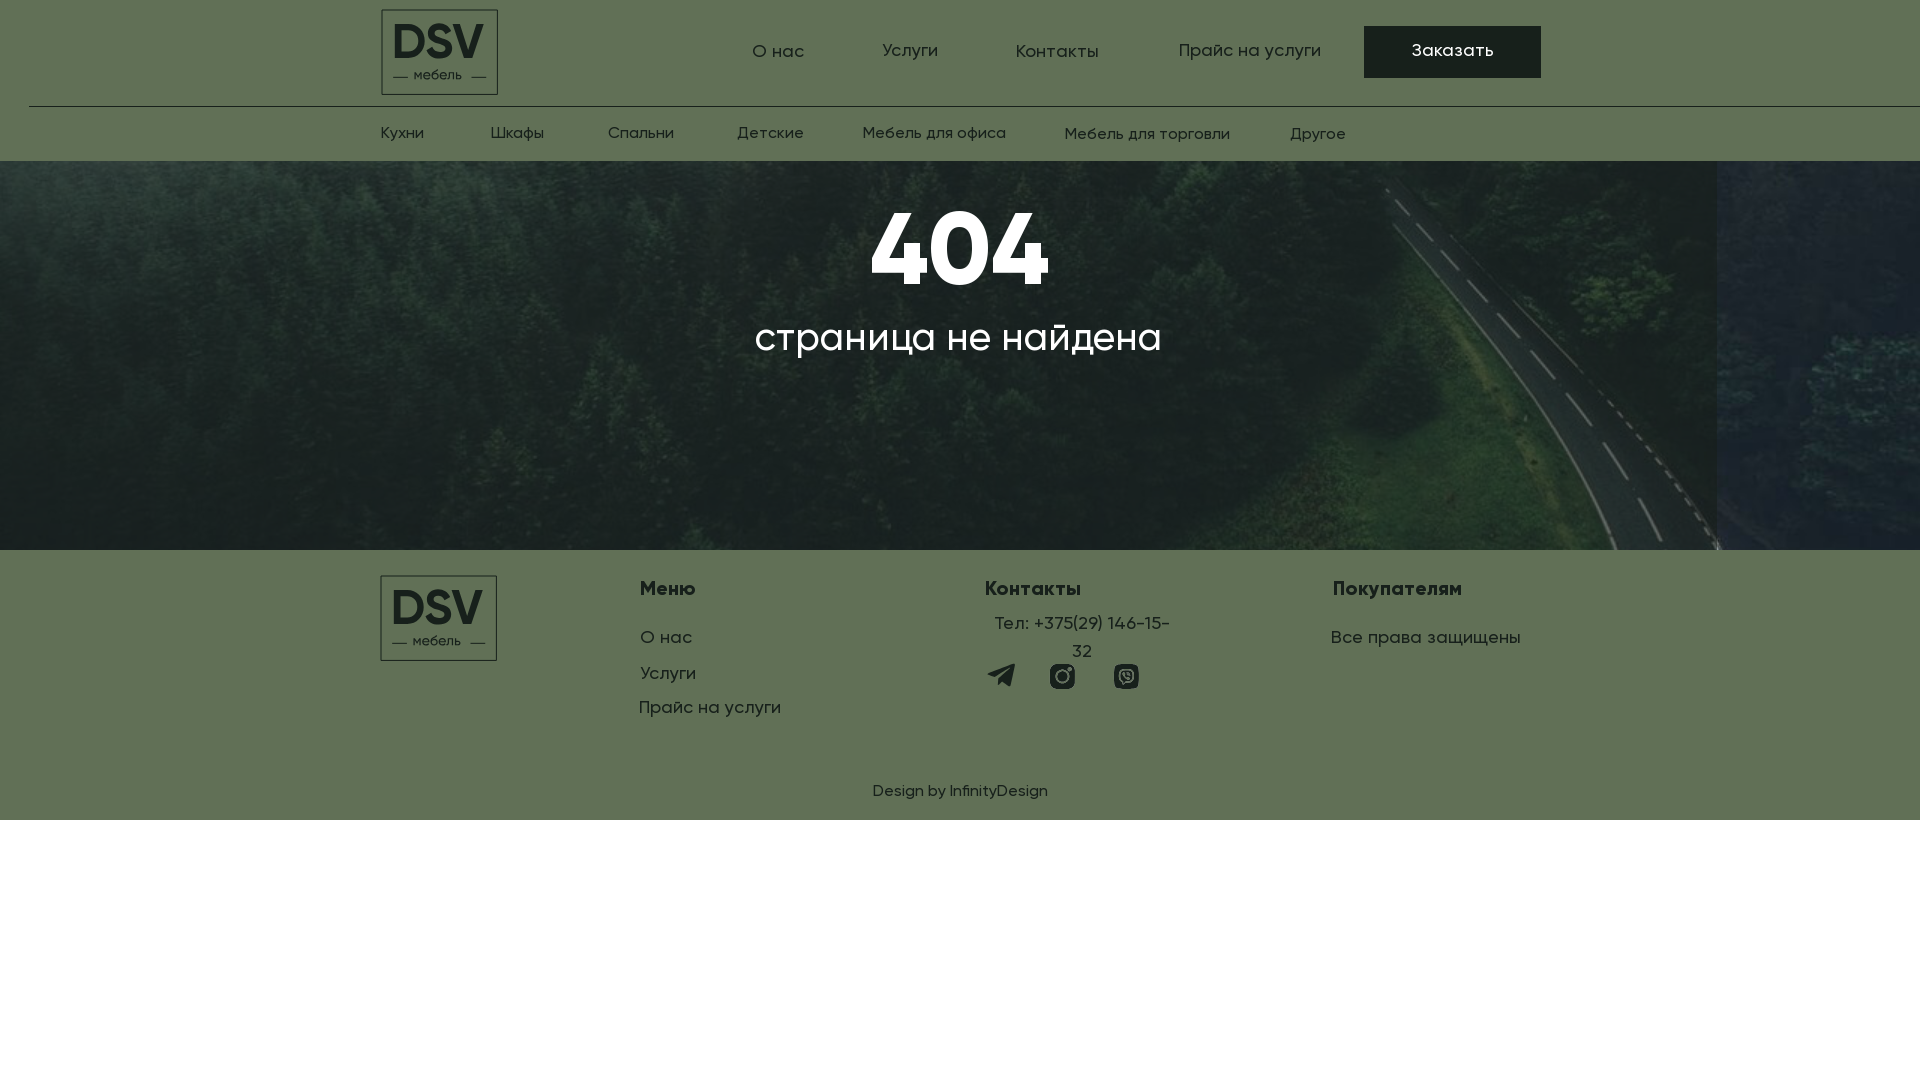 The height and width of the screenshot is (1080, 1920). Describe the element at coordinates (960, 792) in the screenshot. I see `Design by InfinityDesign` at that location.